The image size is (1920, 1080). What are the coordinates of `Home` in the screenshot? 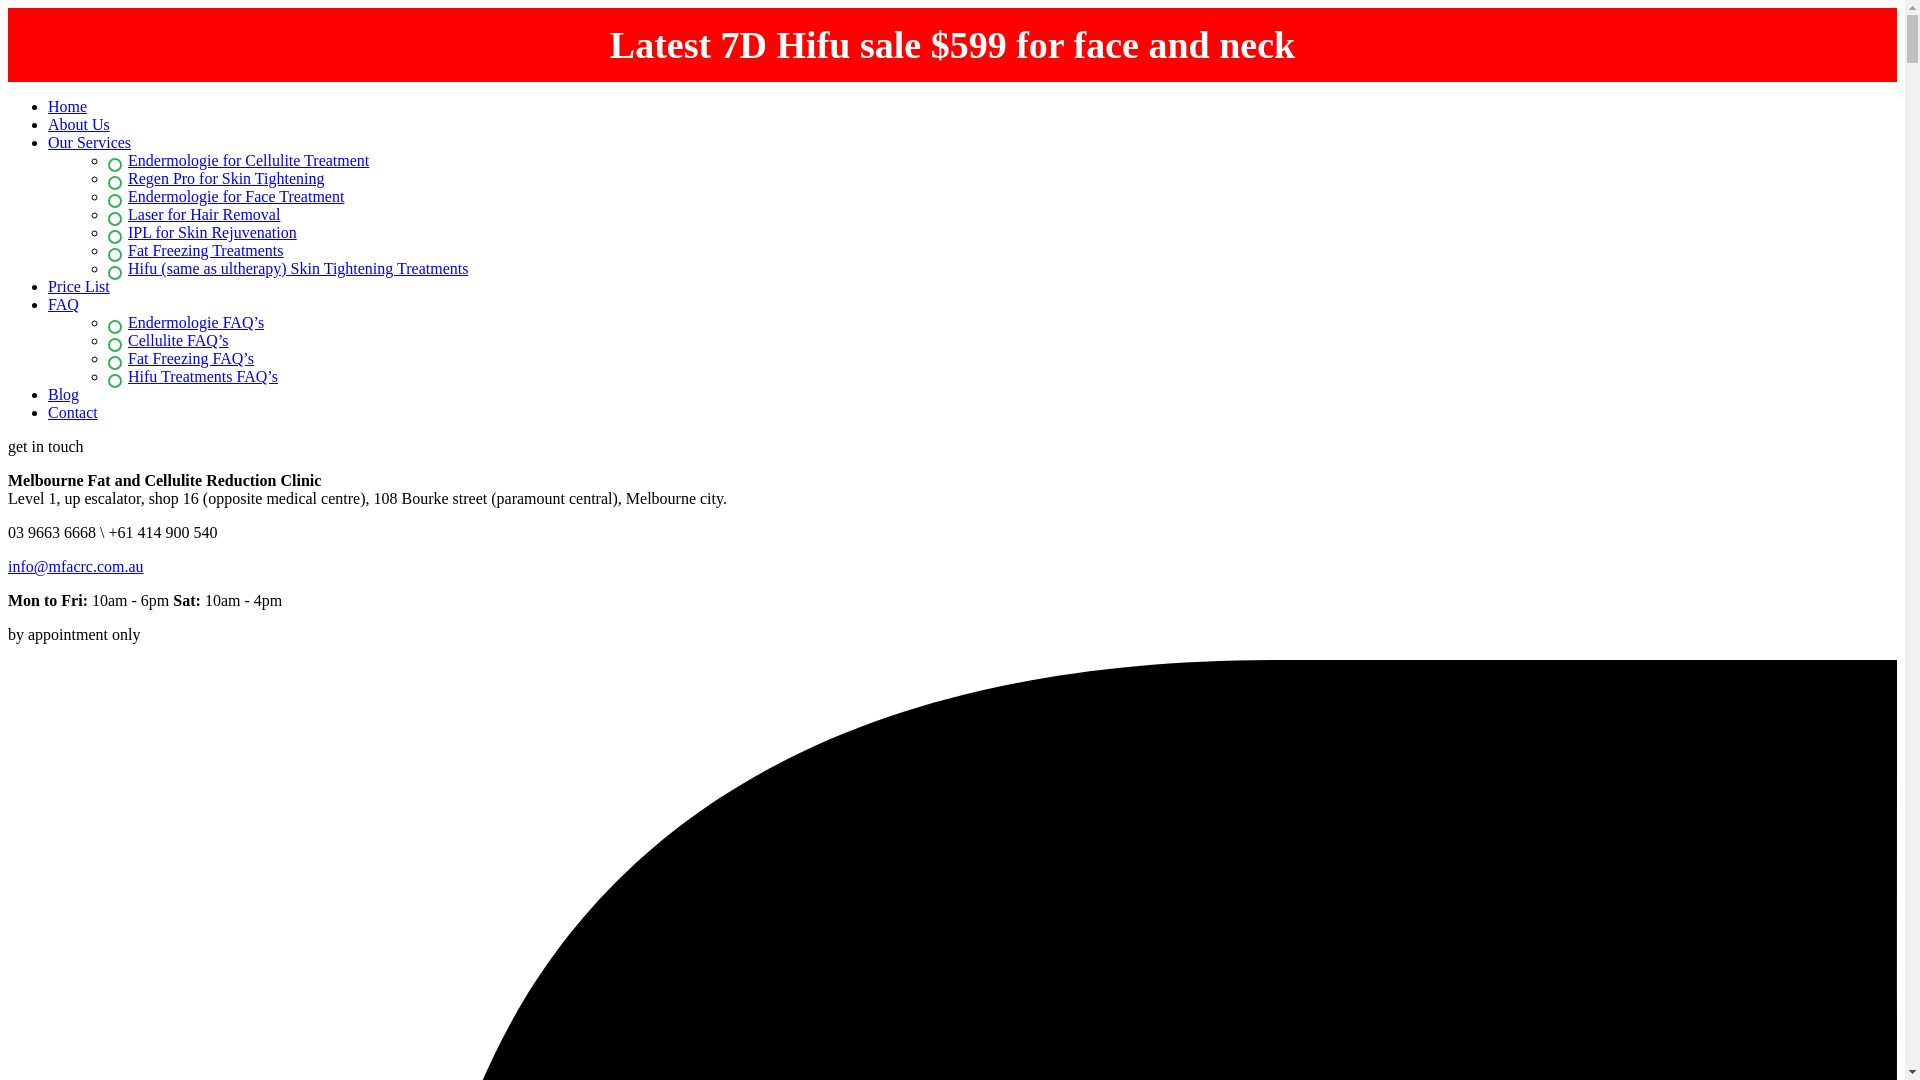 It's located at (68, 106).